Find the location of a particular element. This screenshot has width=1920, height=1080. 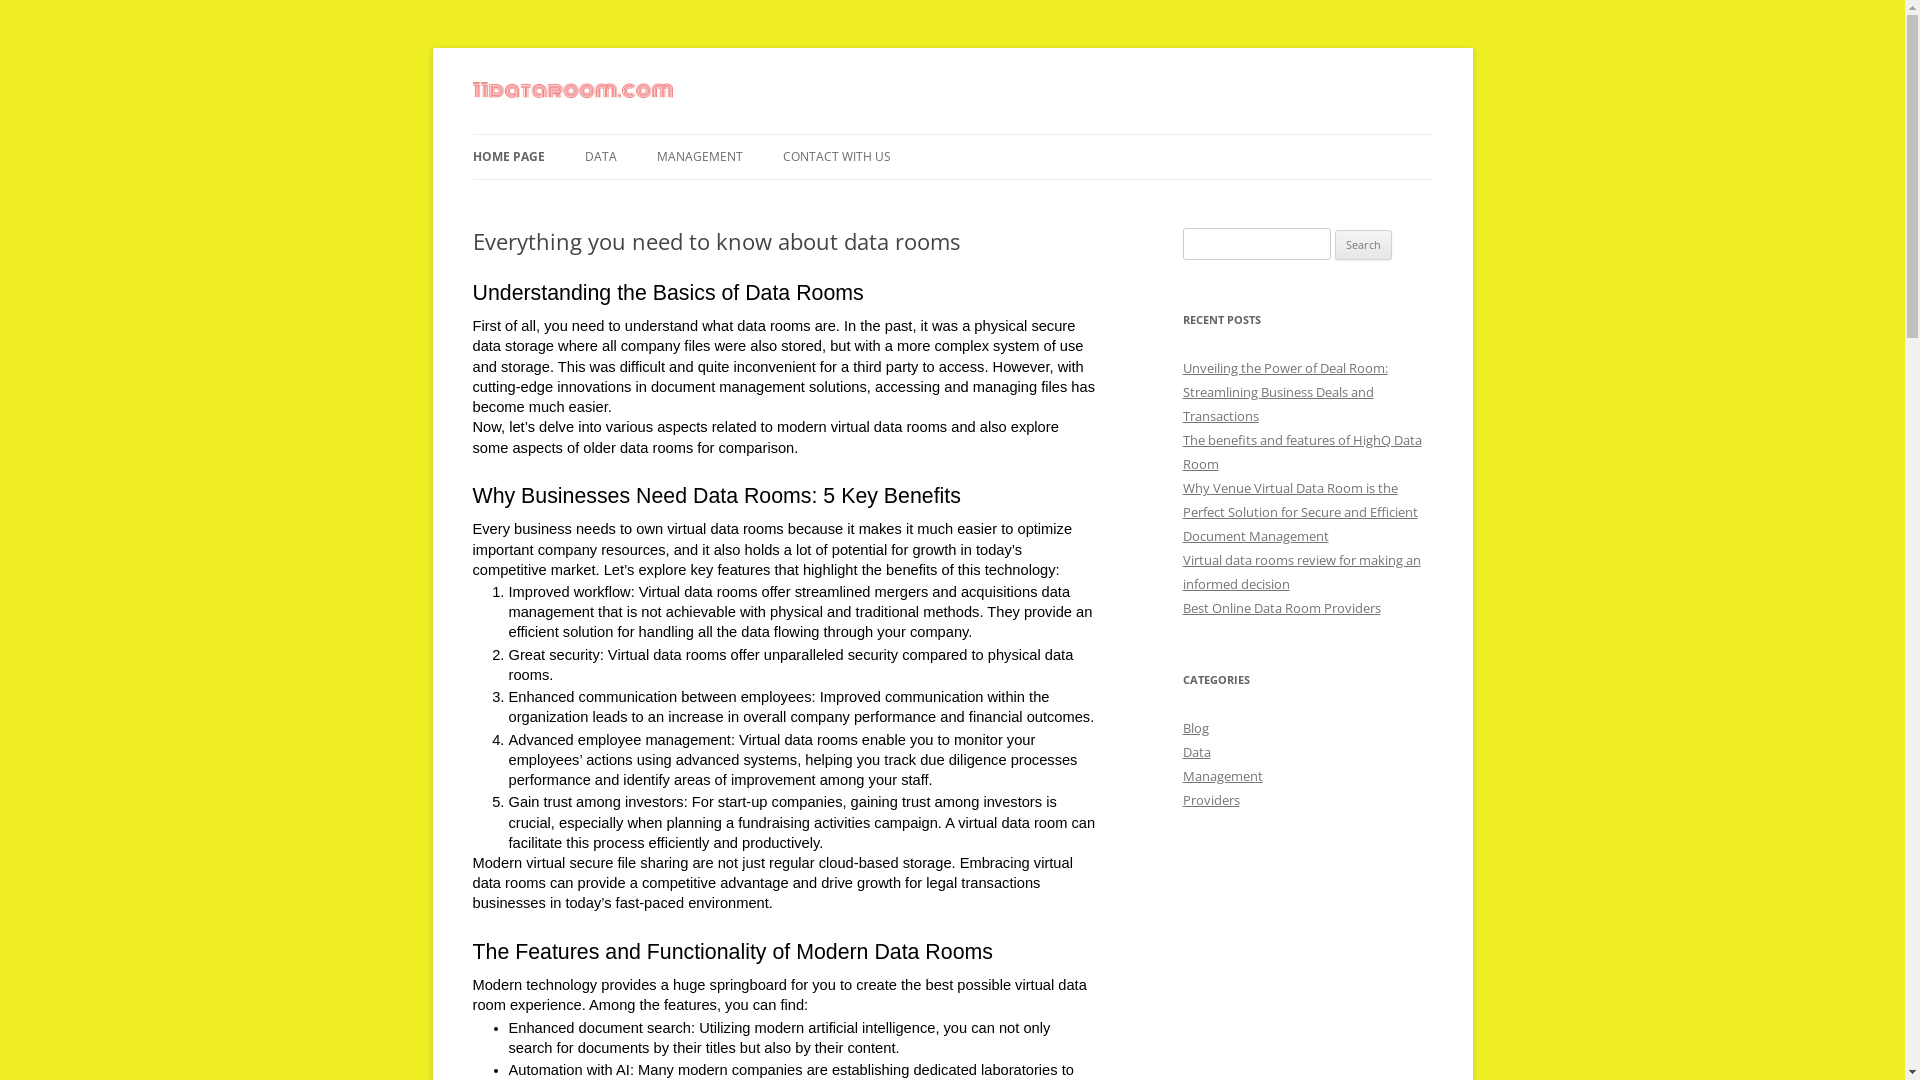

The benefits and features of HighQ Data Room is located at coordinates (1302, 452).